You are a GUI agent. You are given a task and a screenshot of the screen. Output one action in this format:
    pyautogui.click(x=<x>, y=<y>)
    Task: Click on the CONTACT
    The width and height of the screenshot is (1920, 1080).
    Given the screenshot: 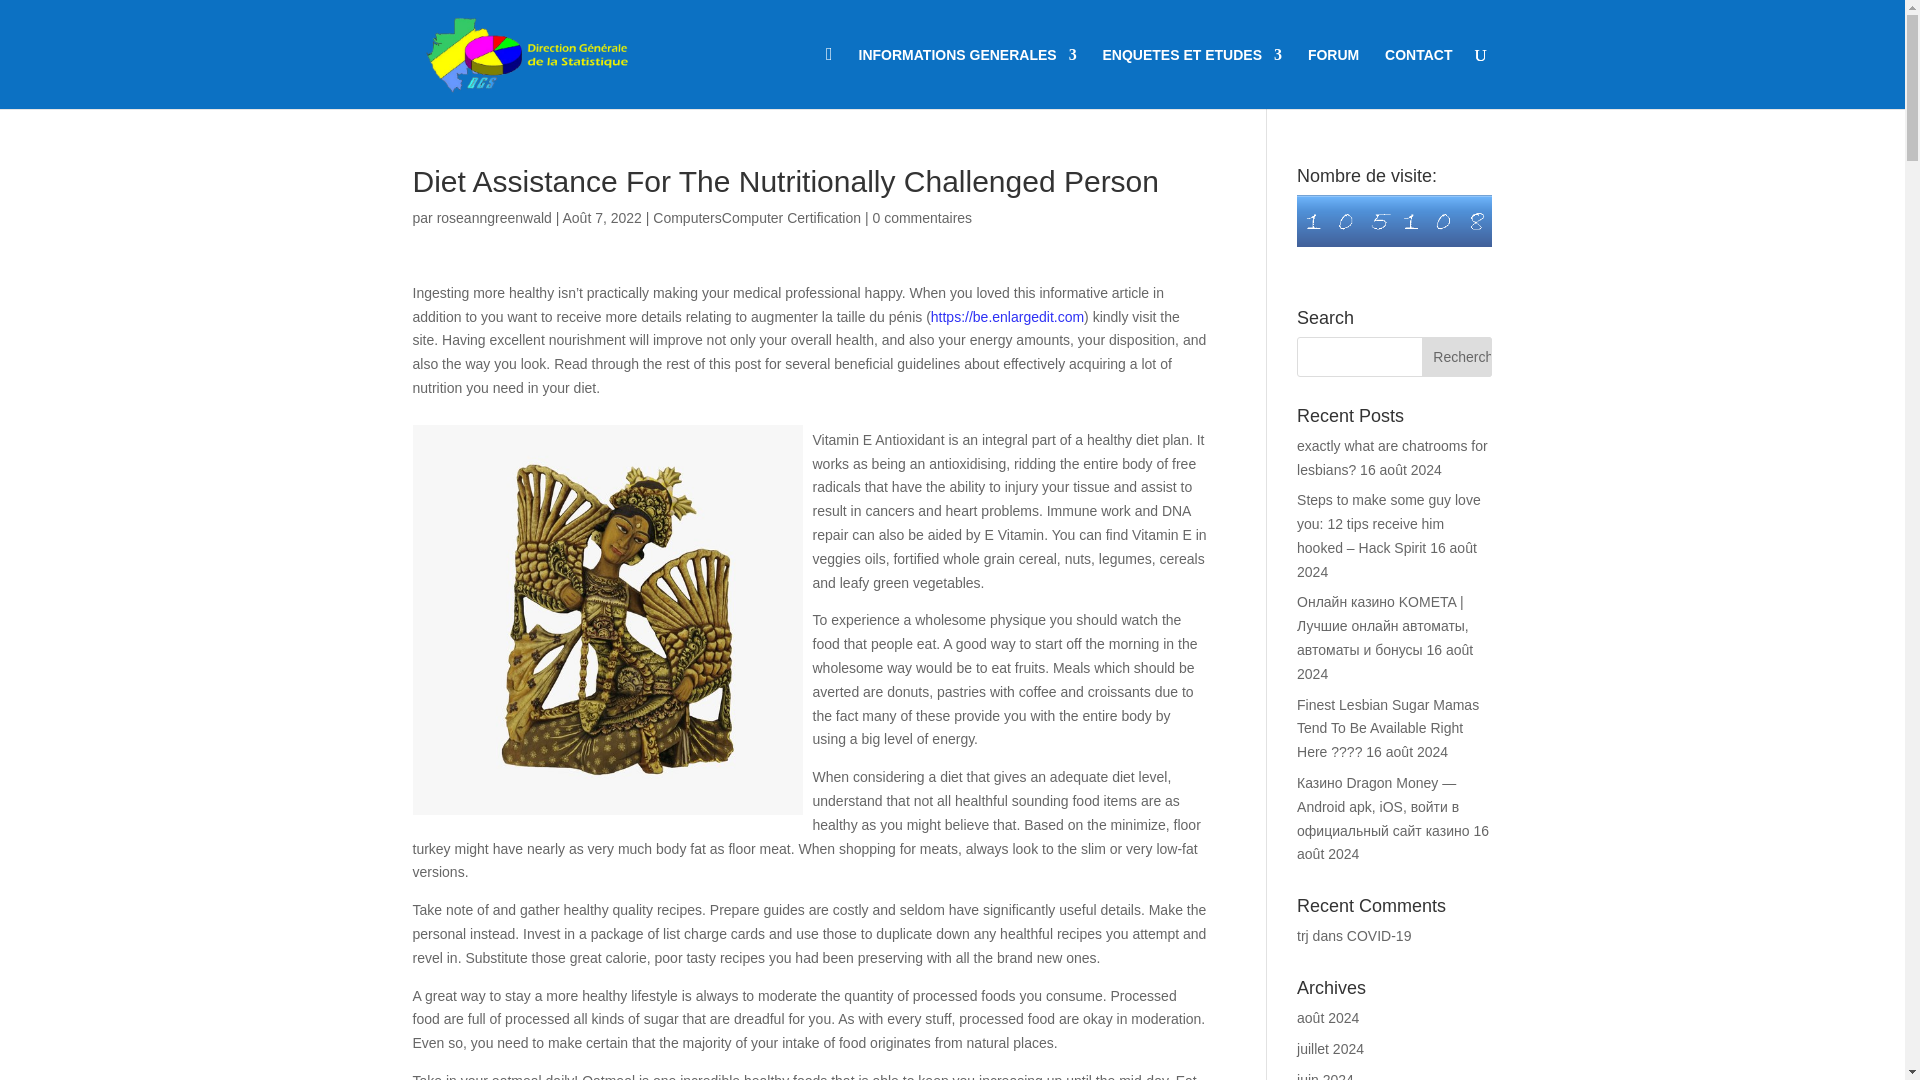 What is the action you would take?
    pyautogui.click(x=1418, y=78)
    